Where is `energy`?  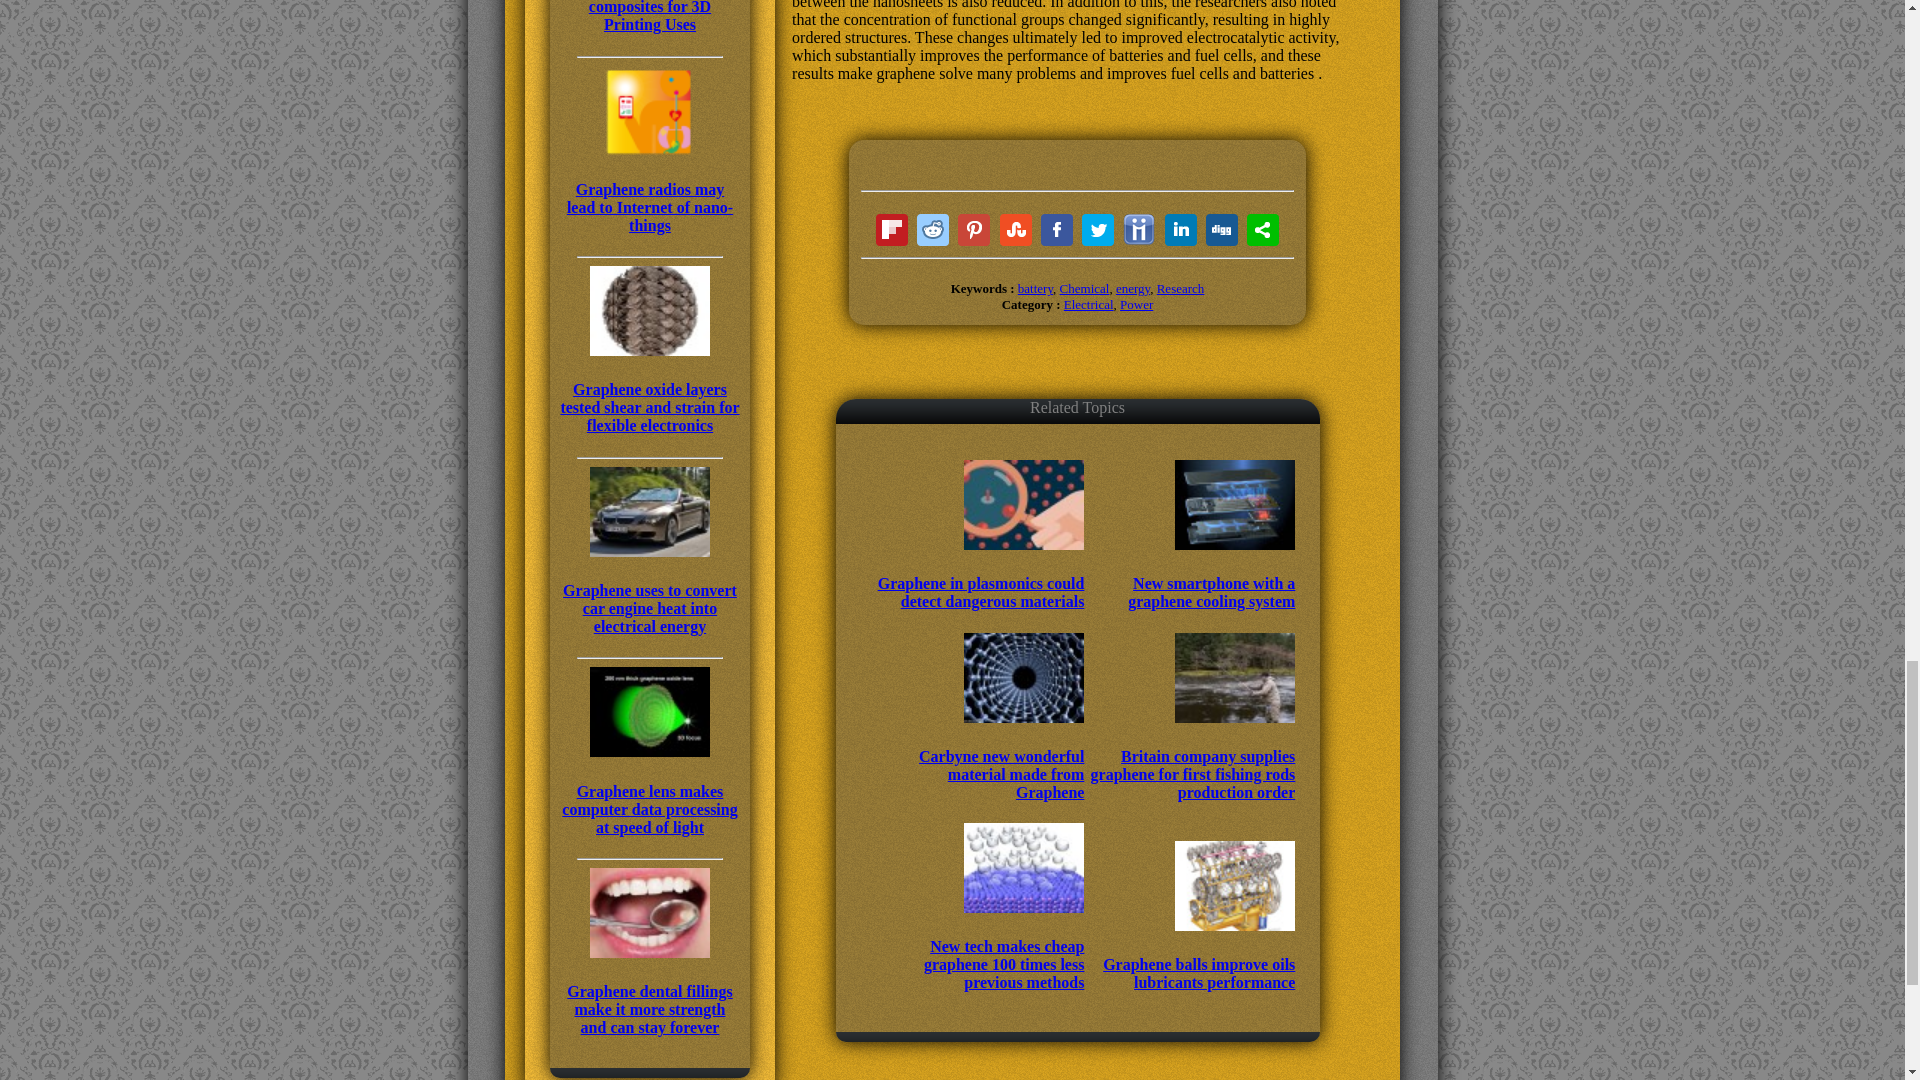
energy is located at coordinates (1132, 288).